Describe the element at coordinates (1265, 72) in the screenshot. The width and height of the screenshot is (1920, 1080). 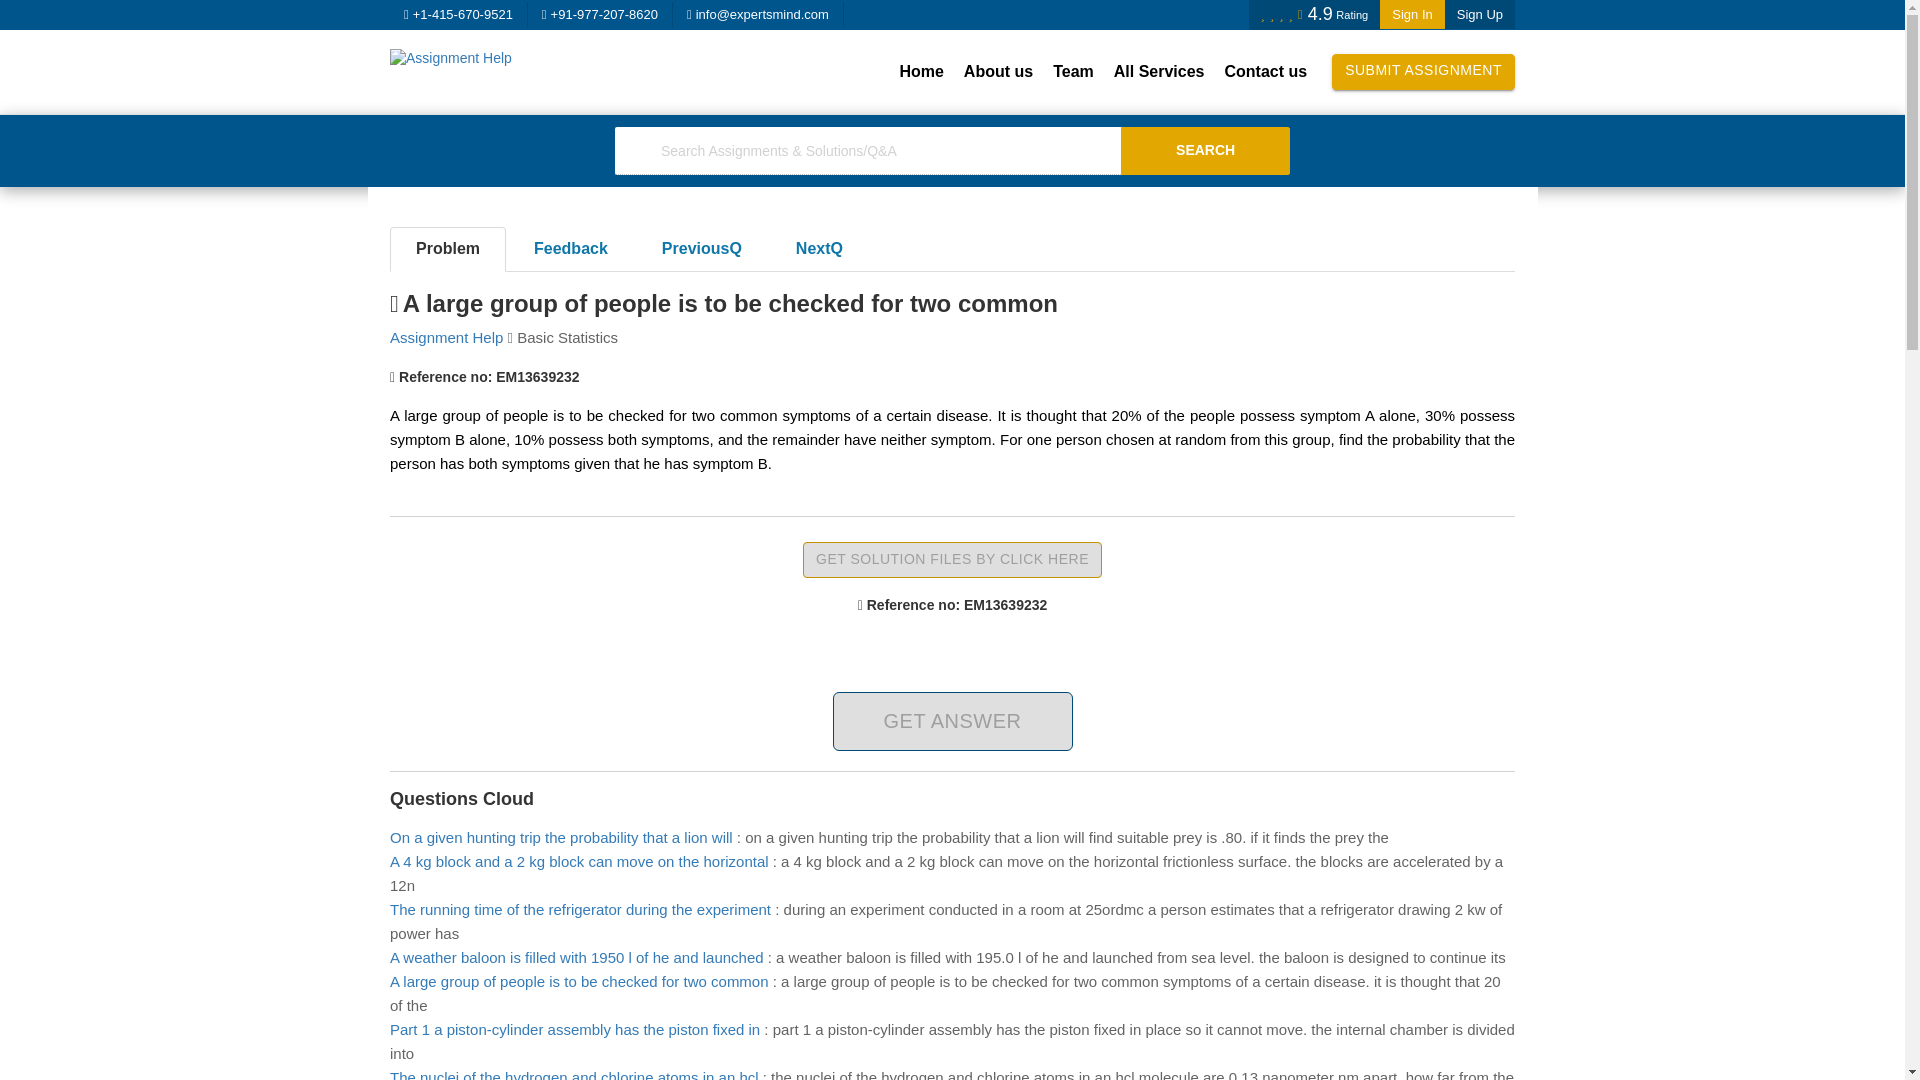
I see `Contact us` at that location.